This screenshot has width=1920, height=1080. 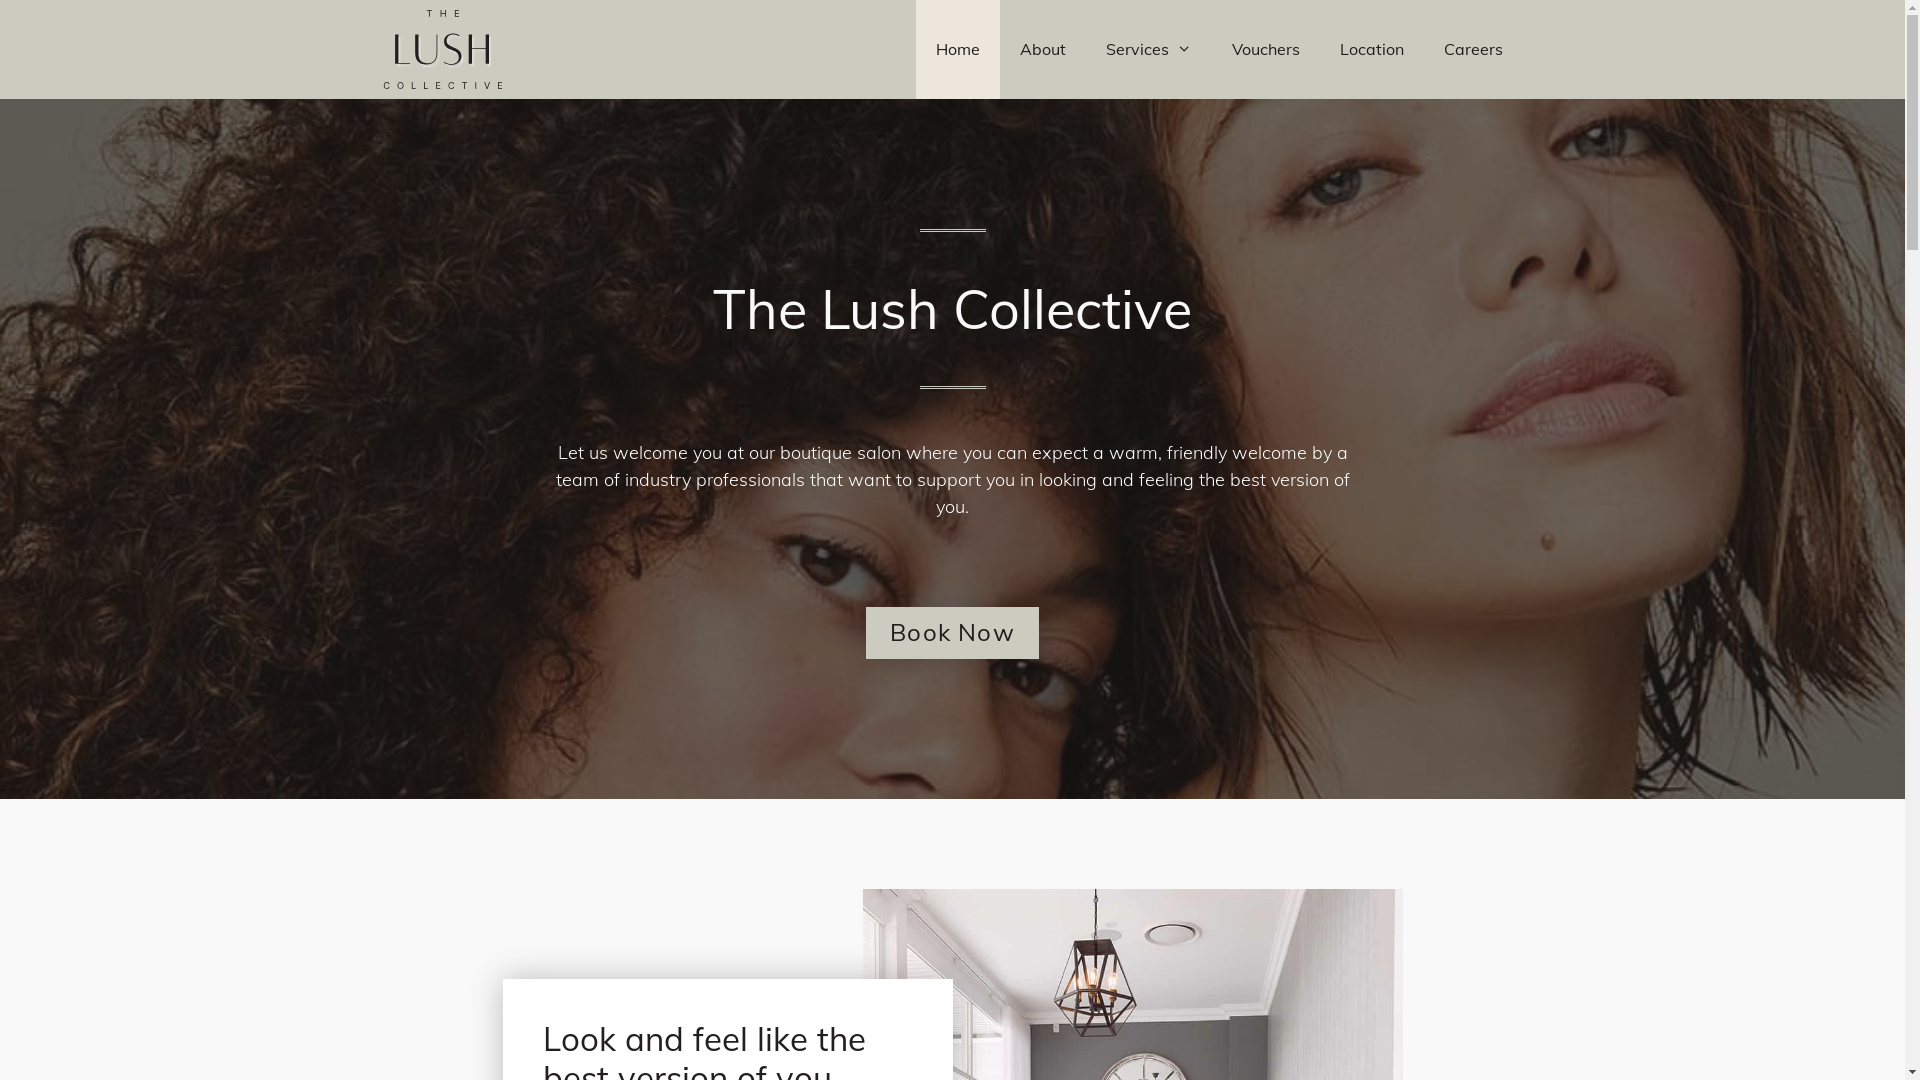 What do you see at coordinates (1372, 50) in the screenshot?
I see `Location` at bounding box center [1372, 50].